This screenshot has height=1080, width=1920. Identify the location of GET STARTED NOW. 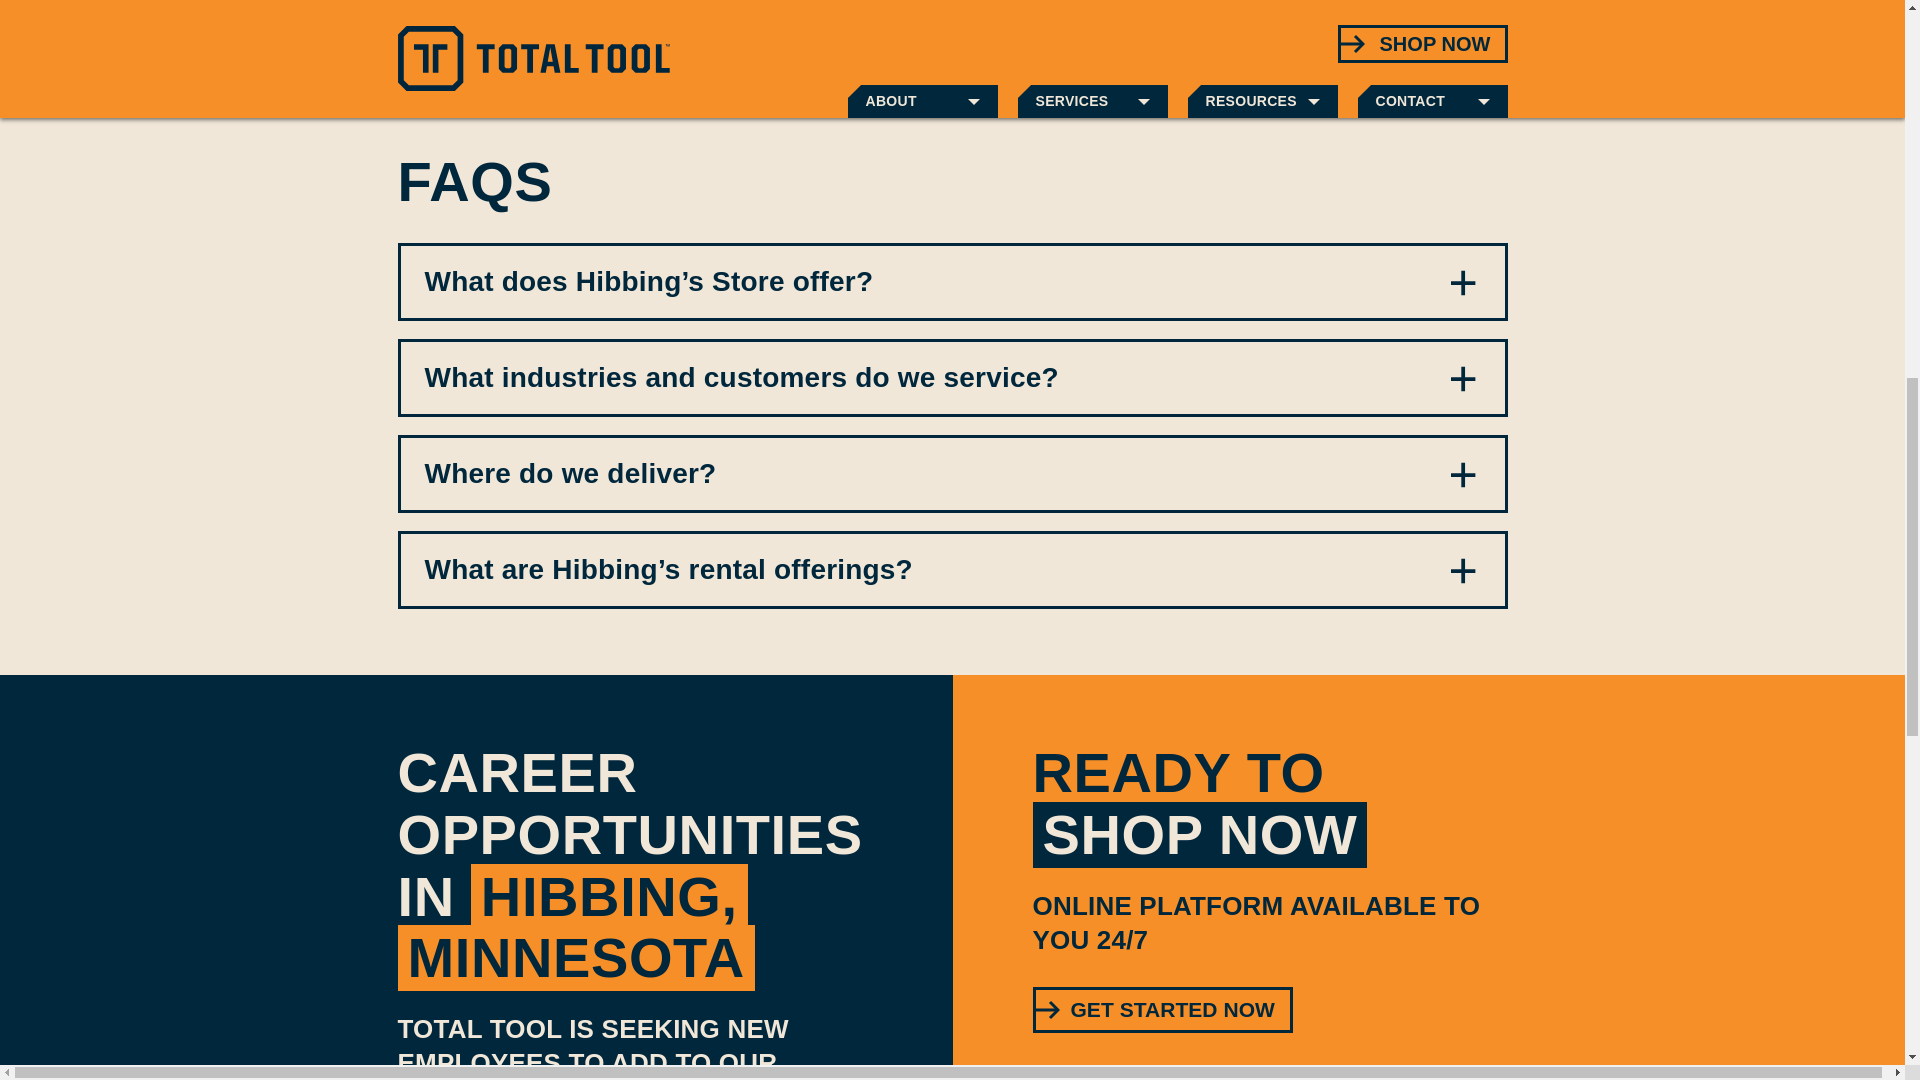
(1162, 1009).